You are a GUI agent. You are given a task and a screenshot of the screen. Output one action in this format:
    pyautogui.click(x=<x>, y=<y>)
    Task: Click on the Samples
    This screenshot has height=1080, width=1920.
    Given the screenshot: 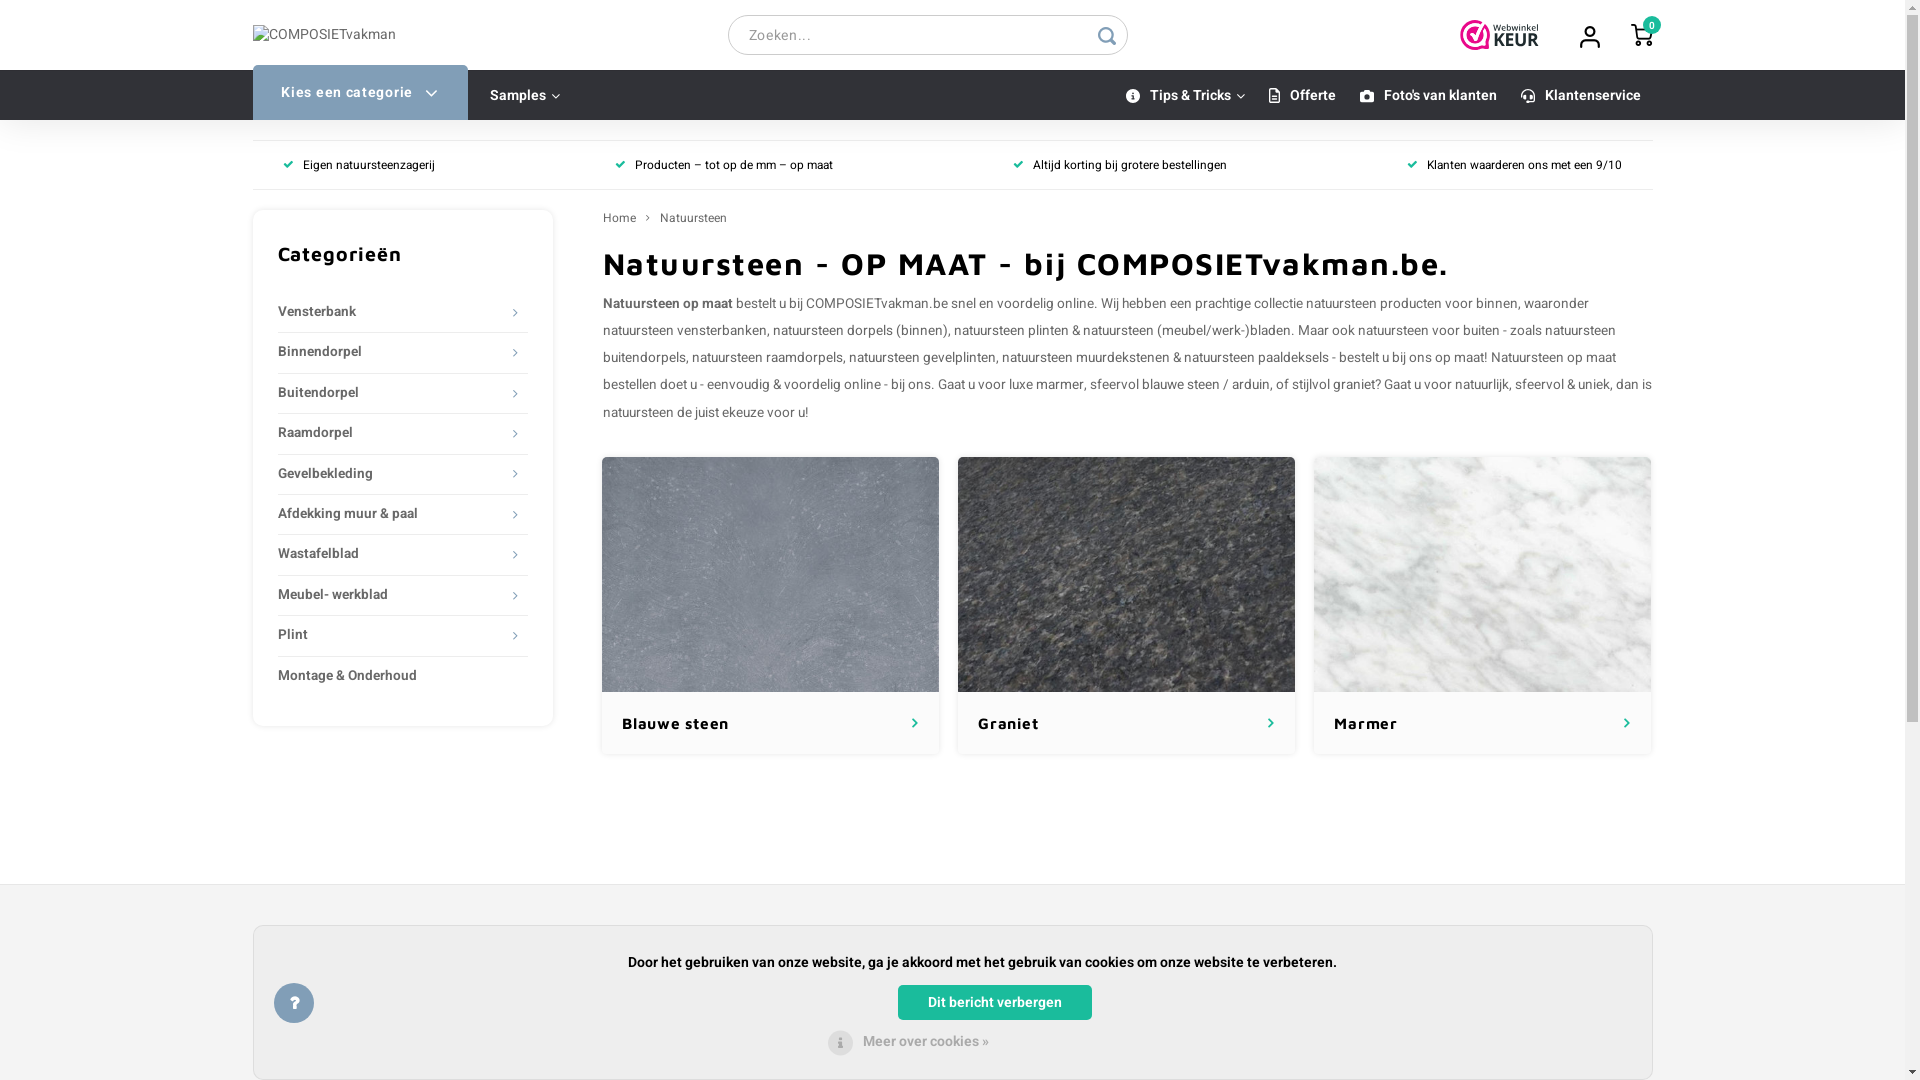 What is the action you would take?
    pyautogui.click(x=525, y=96)
    